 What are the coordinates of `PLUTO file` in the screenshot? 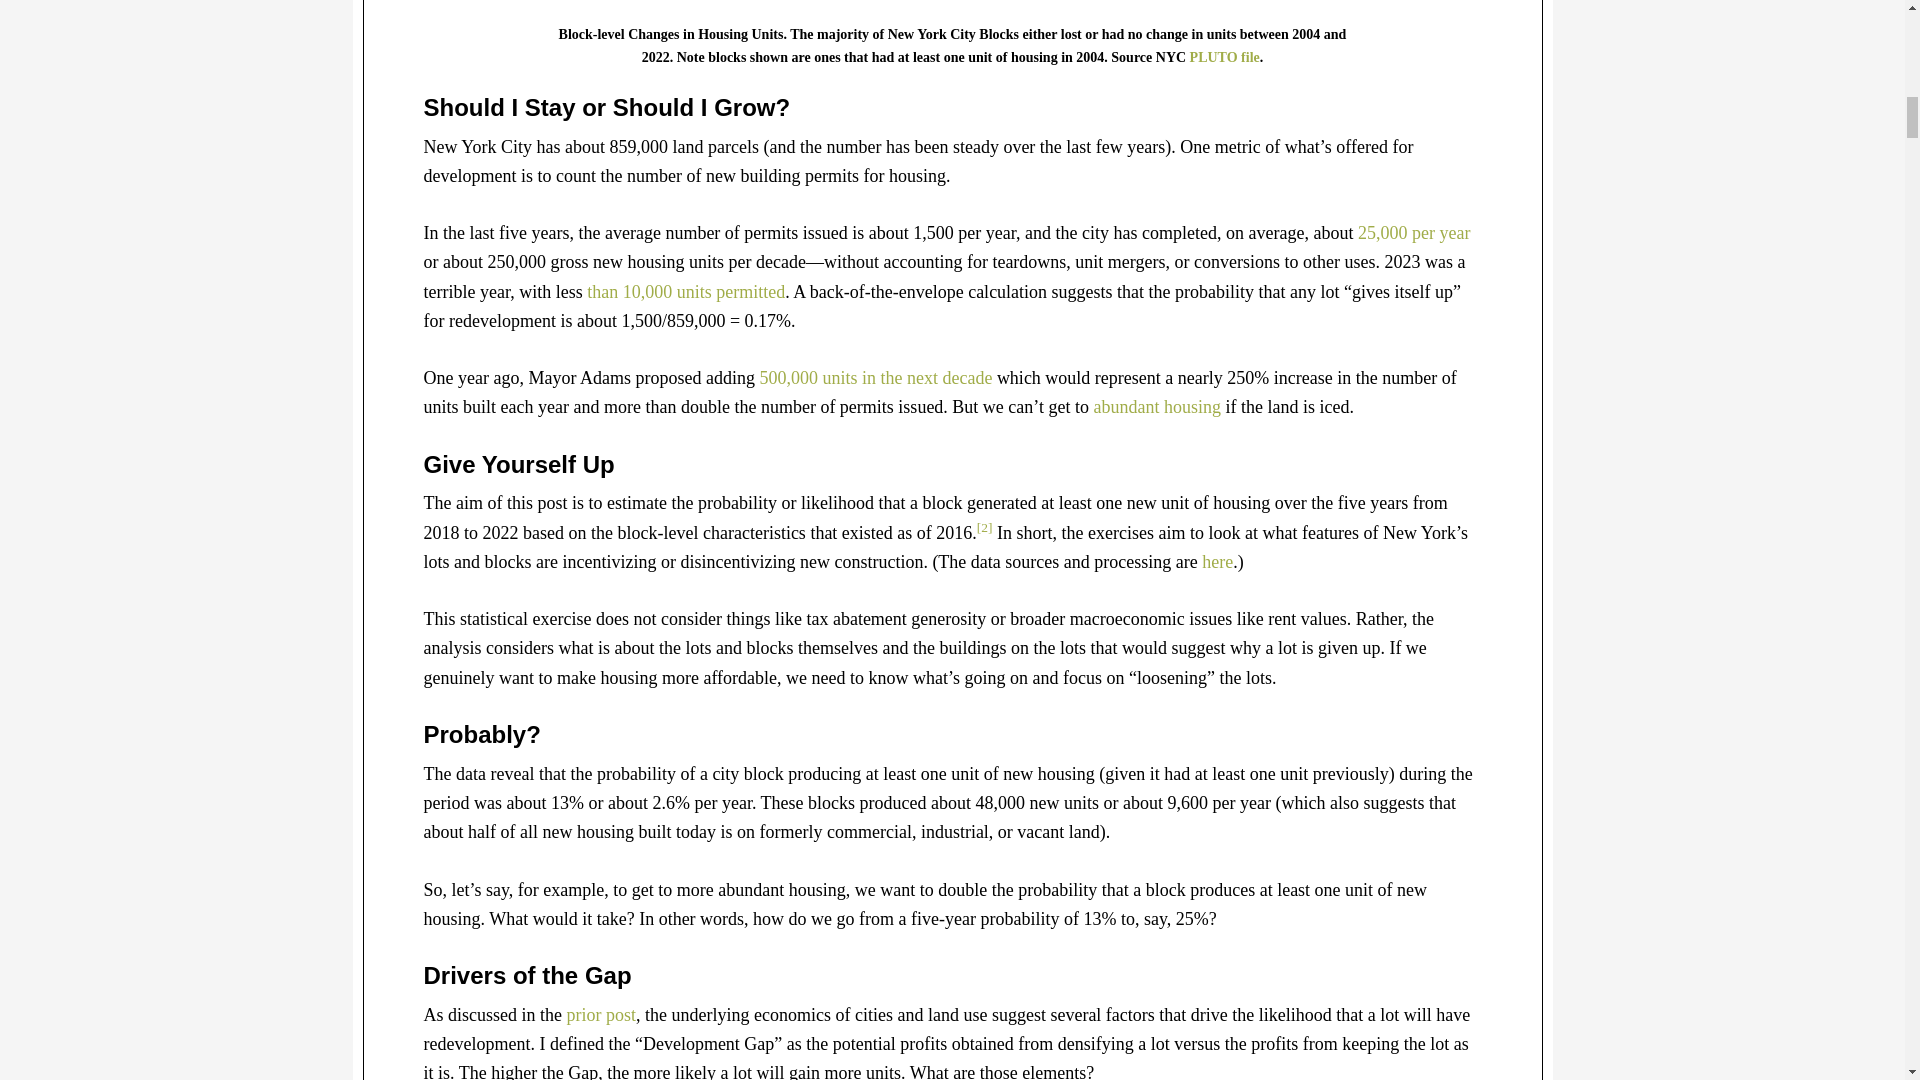 It's located at (1224, 56).